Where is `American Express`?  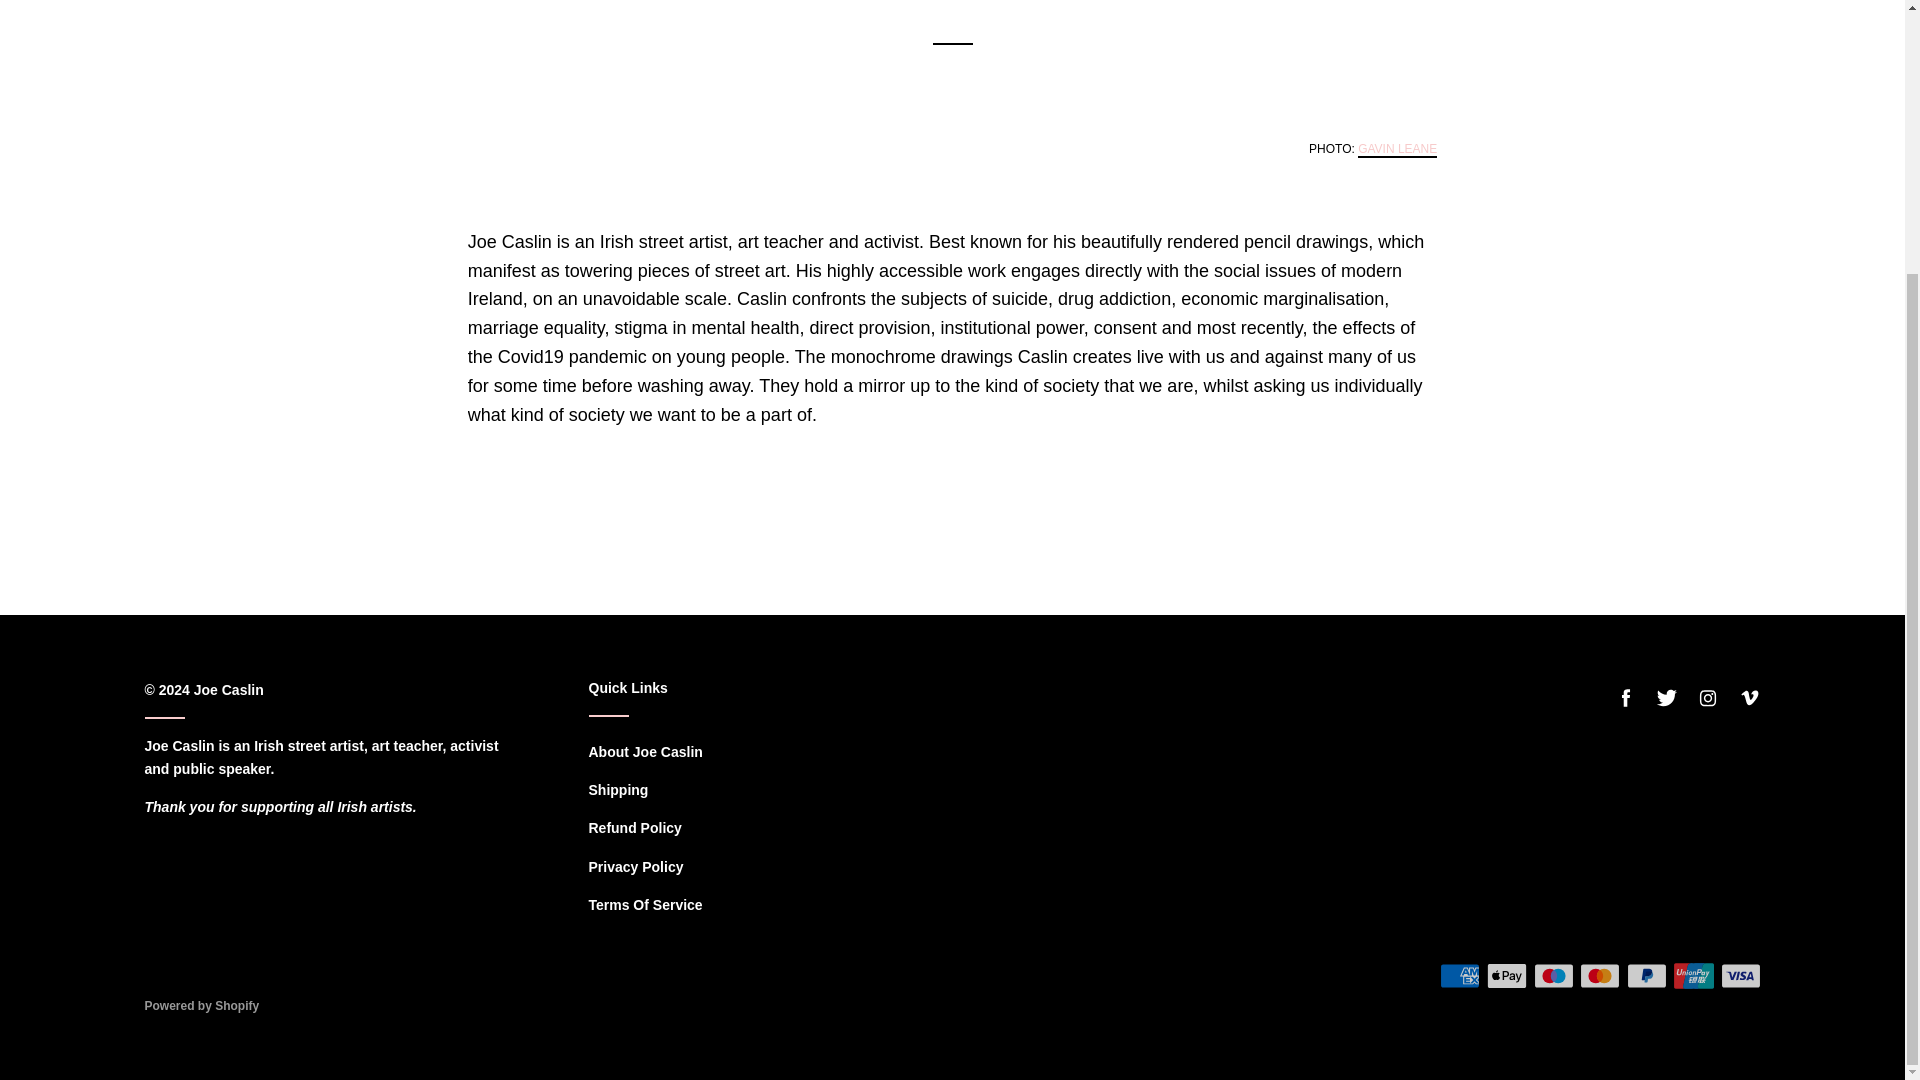
American Express is located at coordinates (1460, 975).